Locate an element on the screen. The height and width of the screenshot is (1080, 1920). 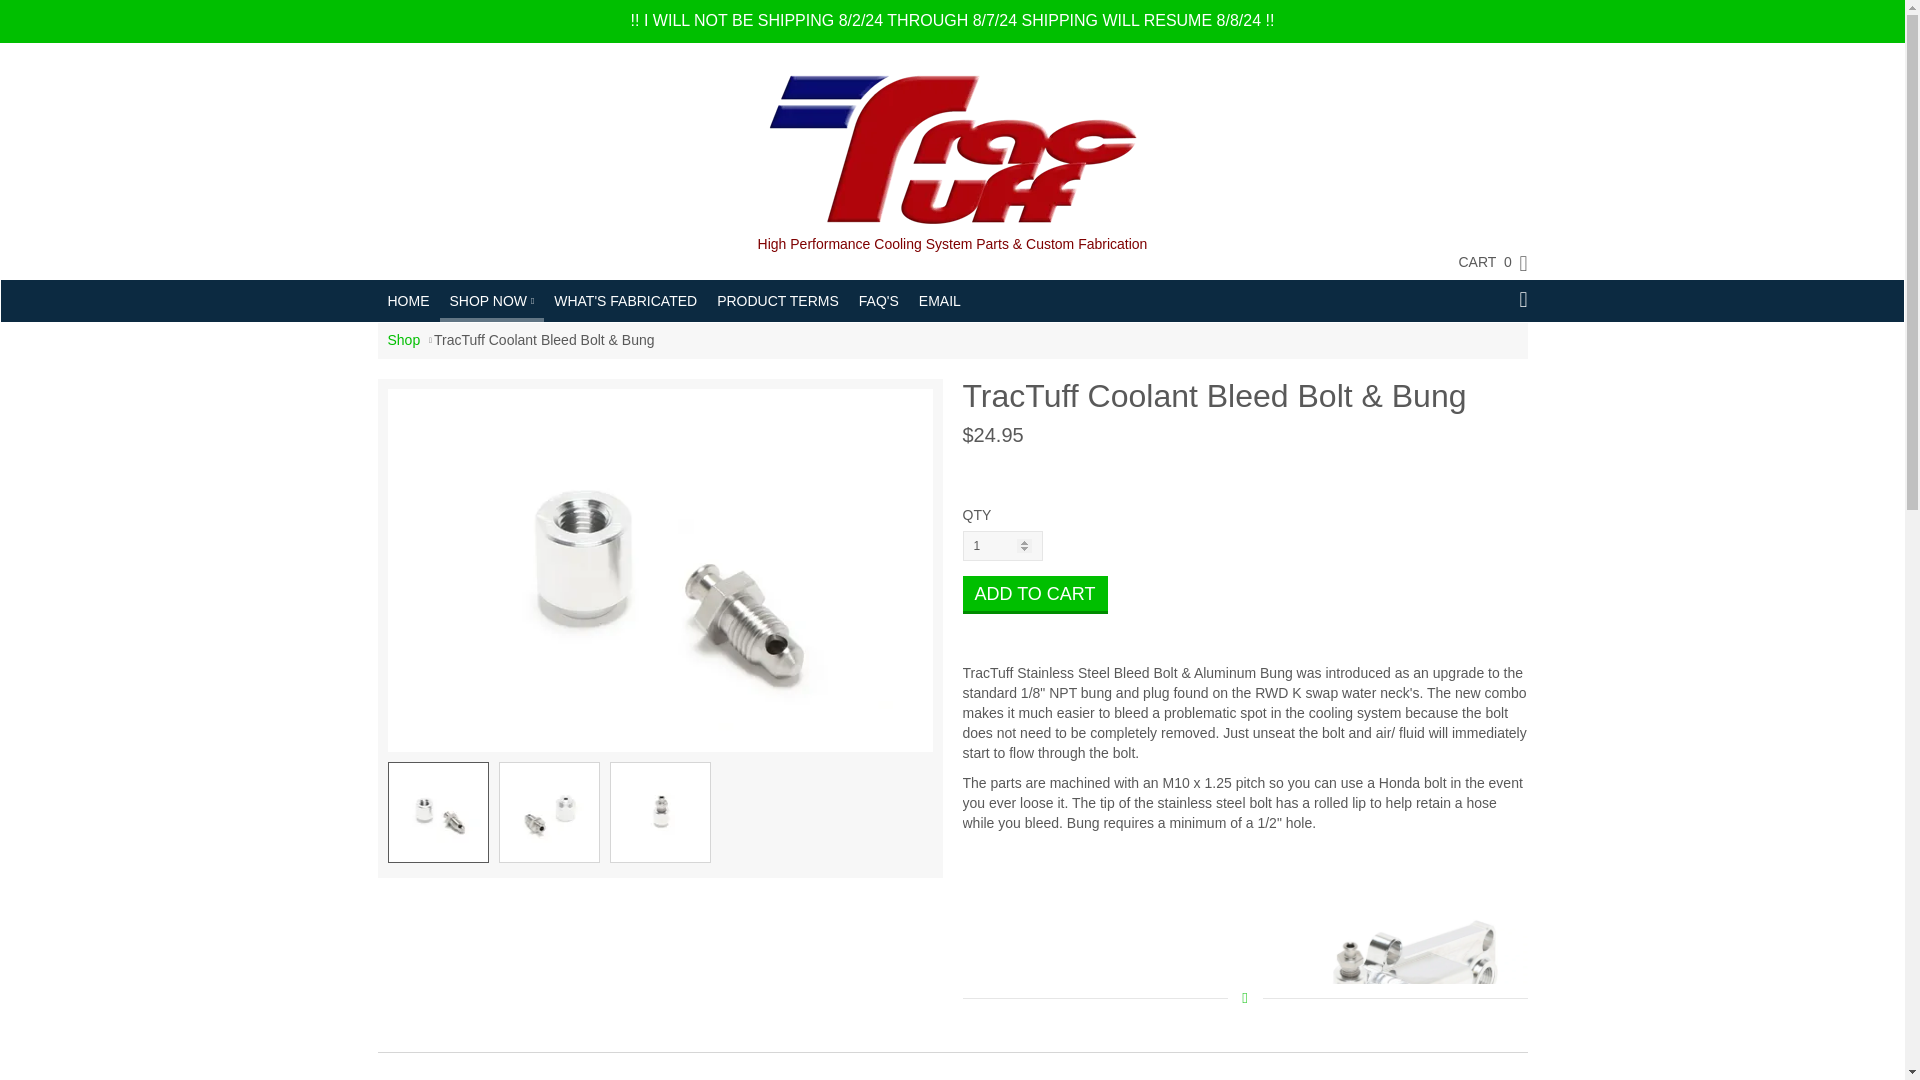
CART  0   is located at coordinates (1482, 262).